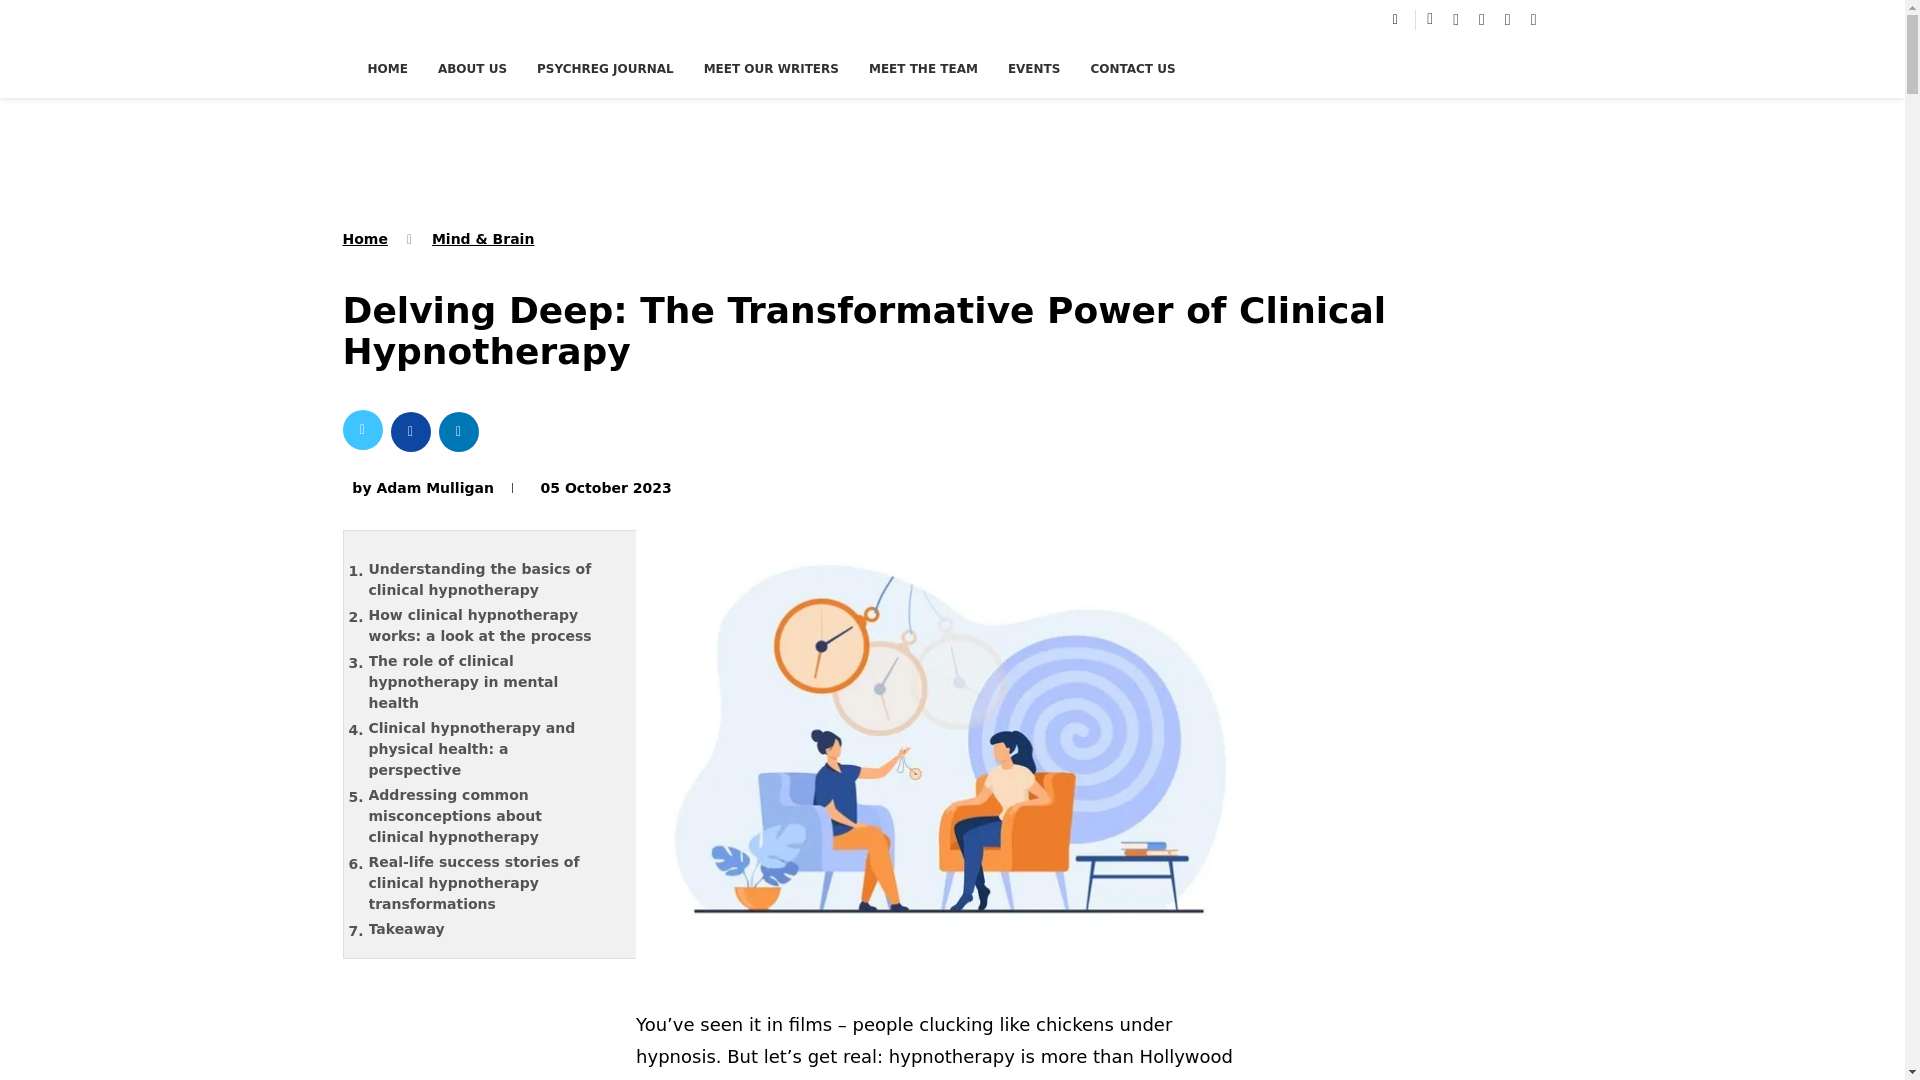  I want to click on ABOUT US, so click(472, 68).